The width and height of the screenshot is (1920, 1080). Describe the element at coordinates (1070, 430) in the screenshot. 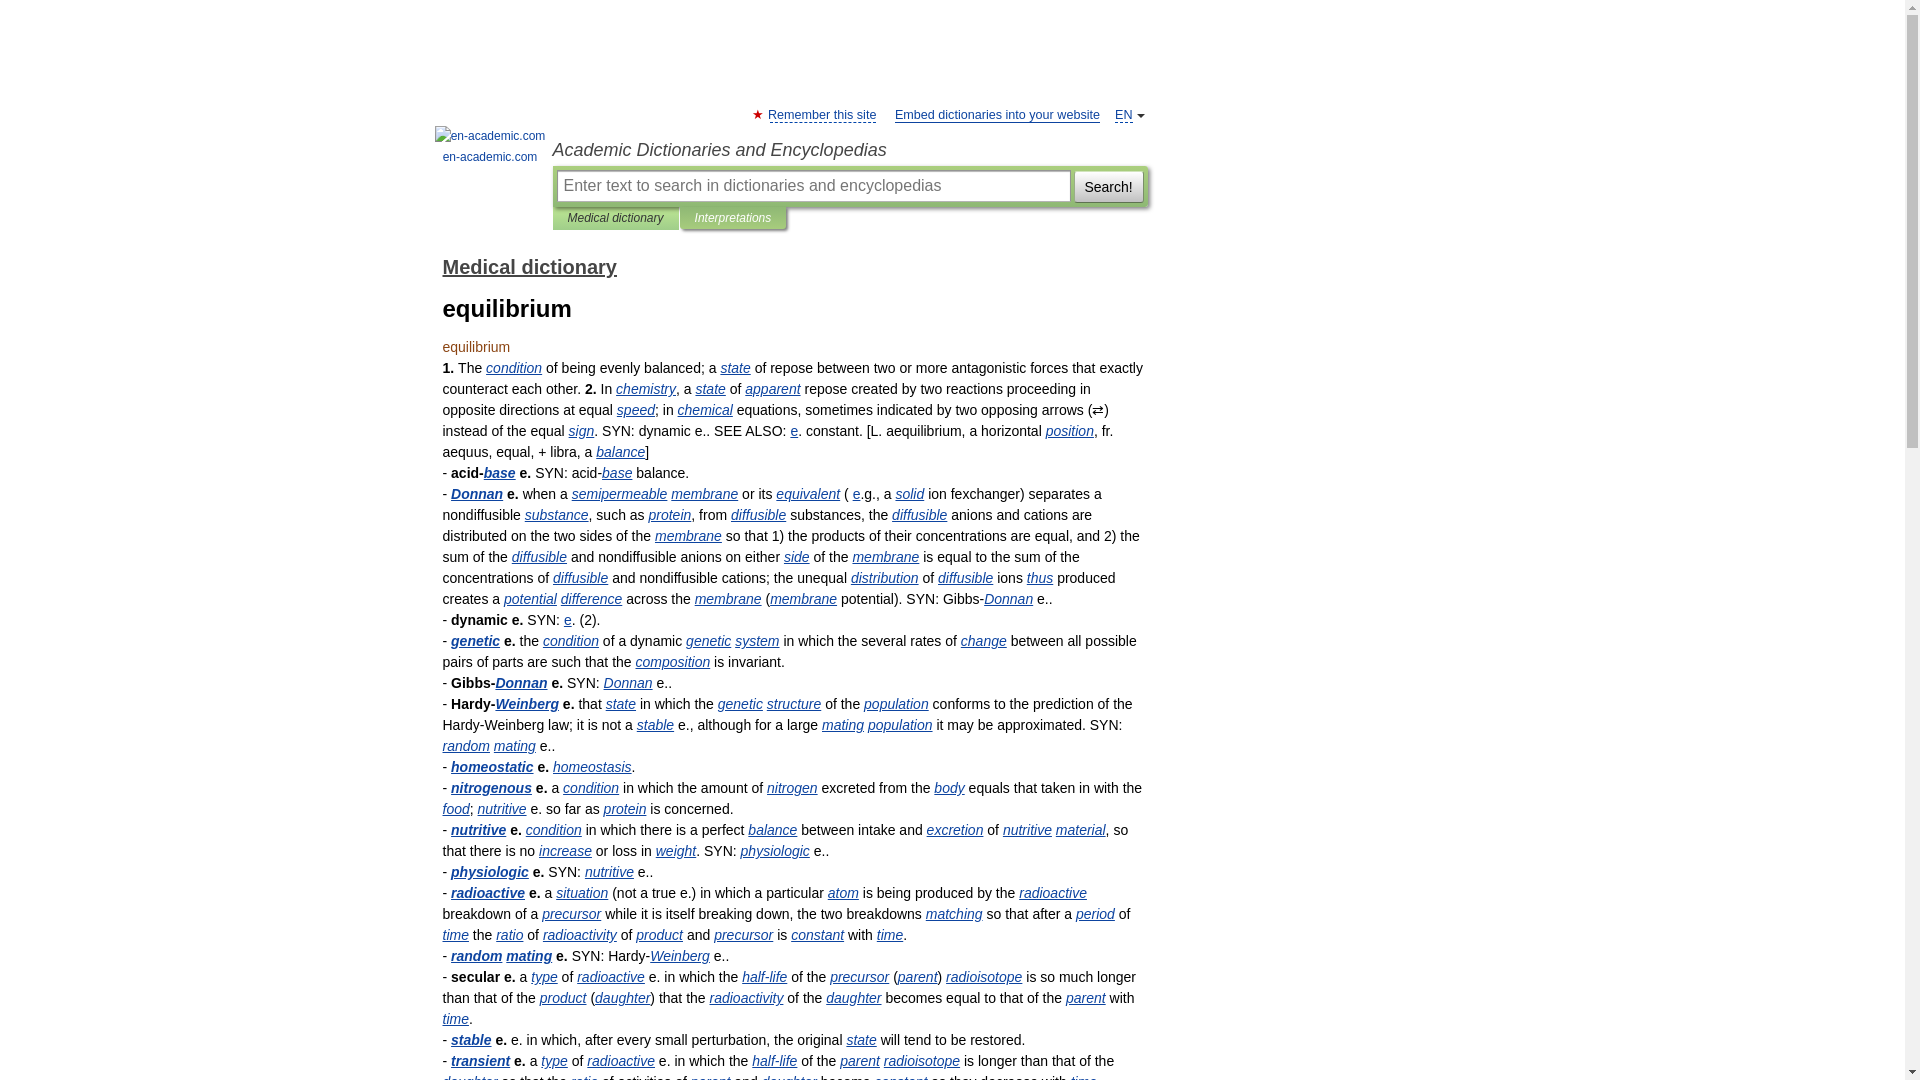

I see `position` at that location.